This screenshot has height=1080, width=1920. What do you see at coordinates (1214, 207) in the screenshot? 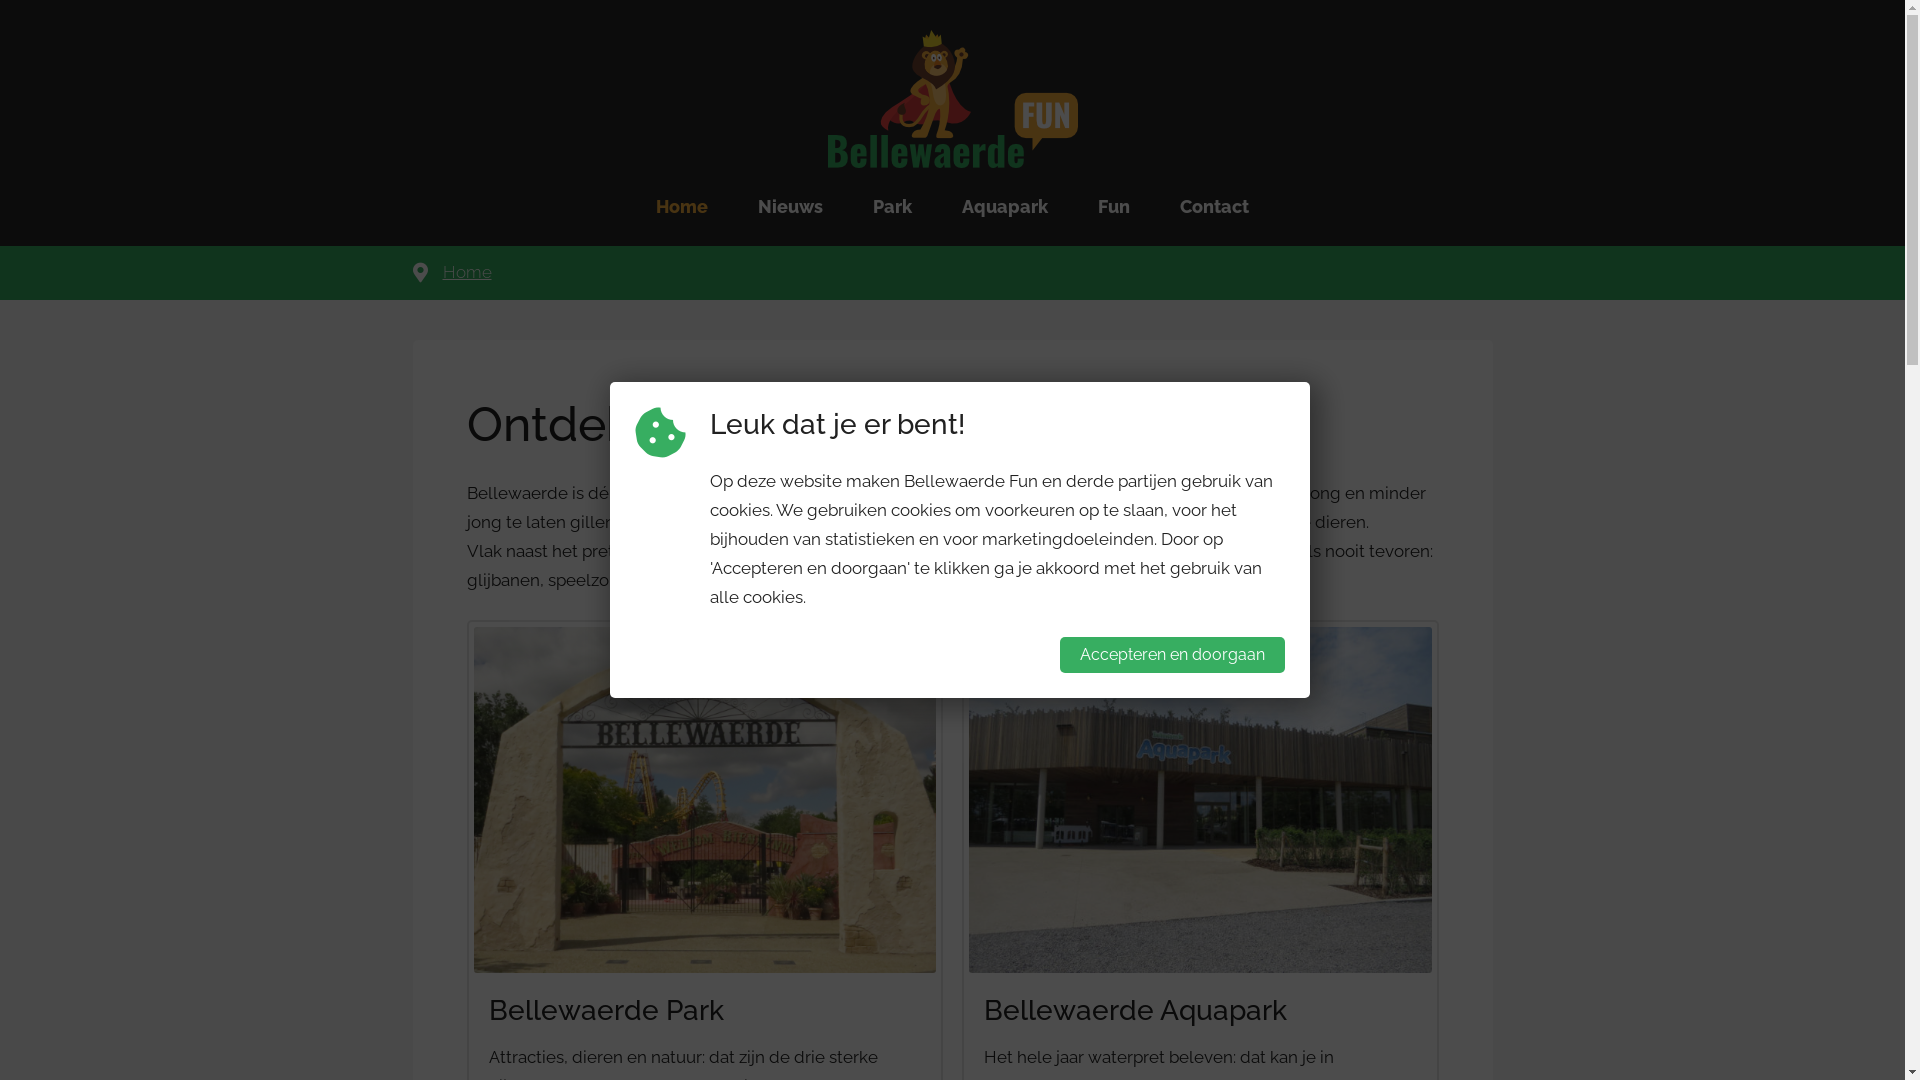
I see `Contact` at bounding box center [1214, 207].